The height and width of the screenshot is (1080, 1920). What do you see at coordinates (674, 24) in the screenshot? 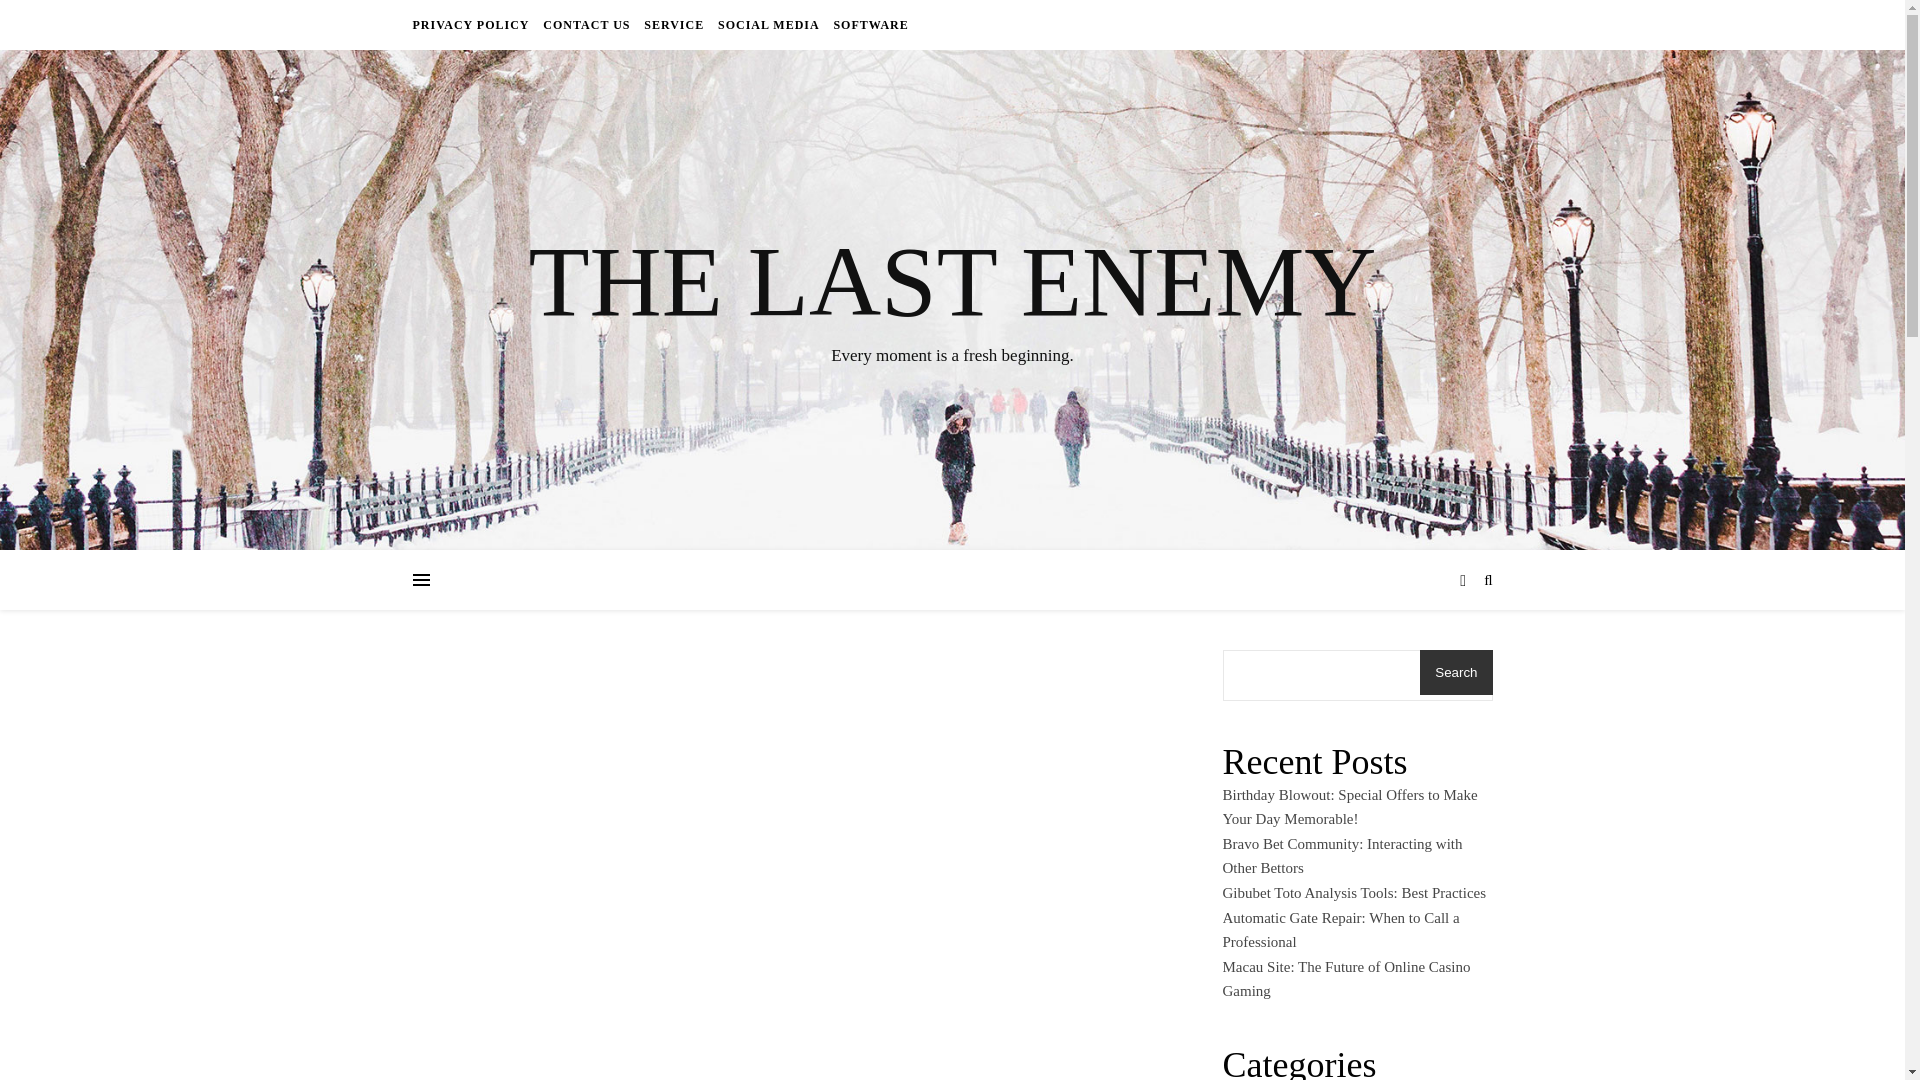
I see `SERVICE` at bounding box center [674, 24].